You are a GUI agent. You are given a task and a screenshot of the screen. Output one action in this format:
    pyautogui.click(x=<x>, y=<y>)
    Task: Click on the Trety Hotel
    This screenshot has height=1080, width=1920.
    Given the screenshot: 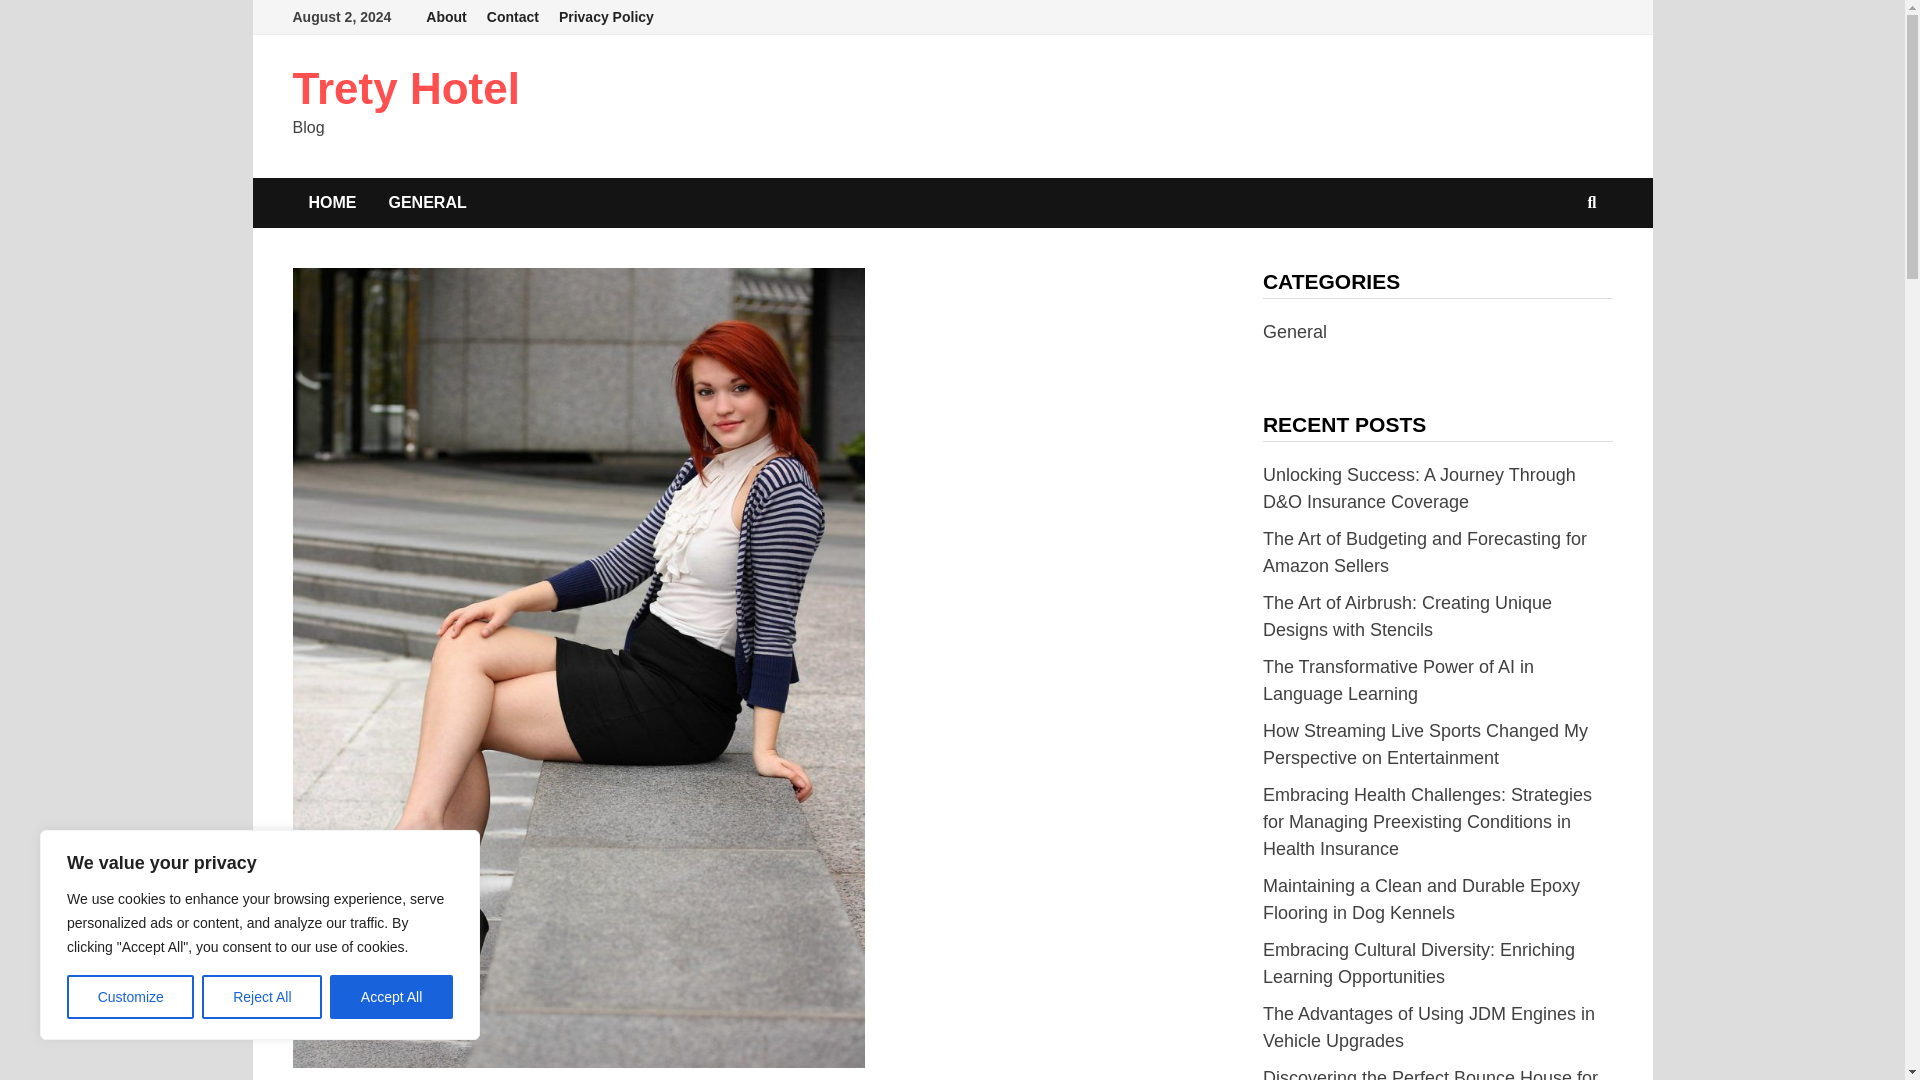 What is the action you would take?
    pyautogui.click(x=404, y=88)
    